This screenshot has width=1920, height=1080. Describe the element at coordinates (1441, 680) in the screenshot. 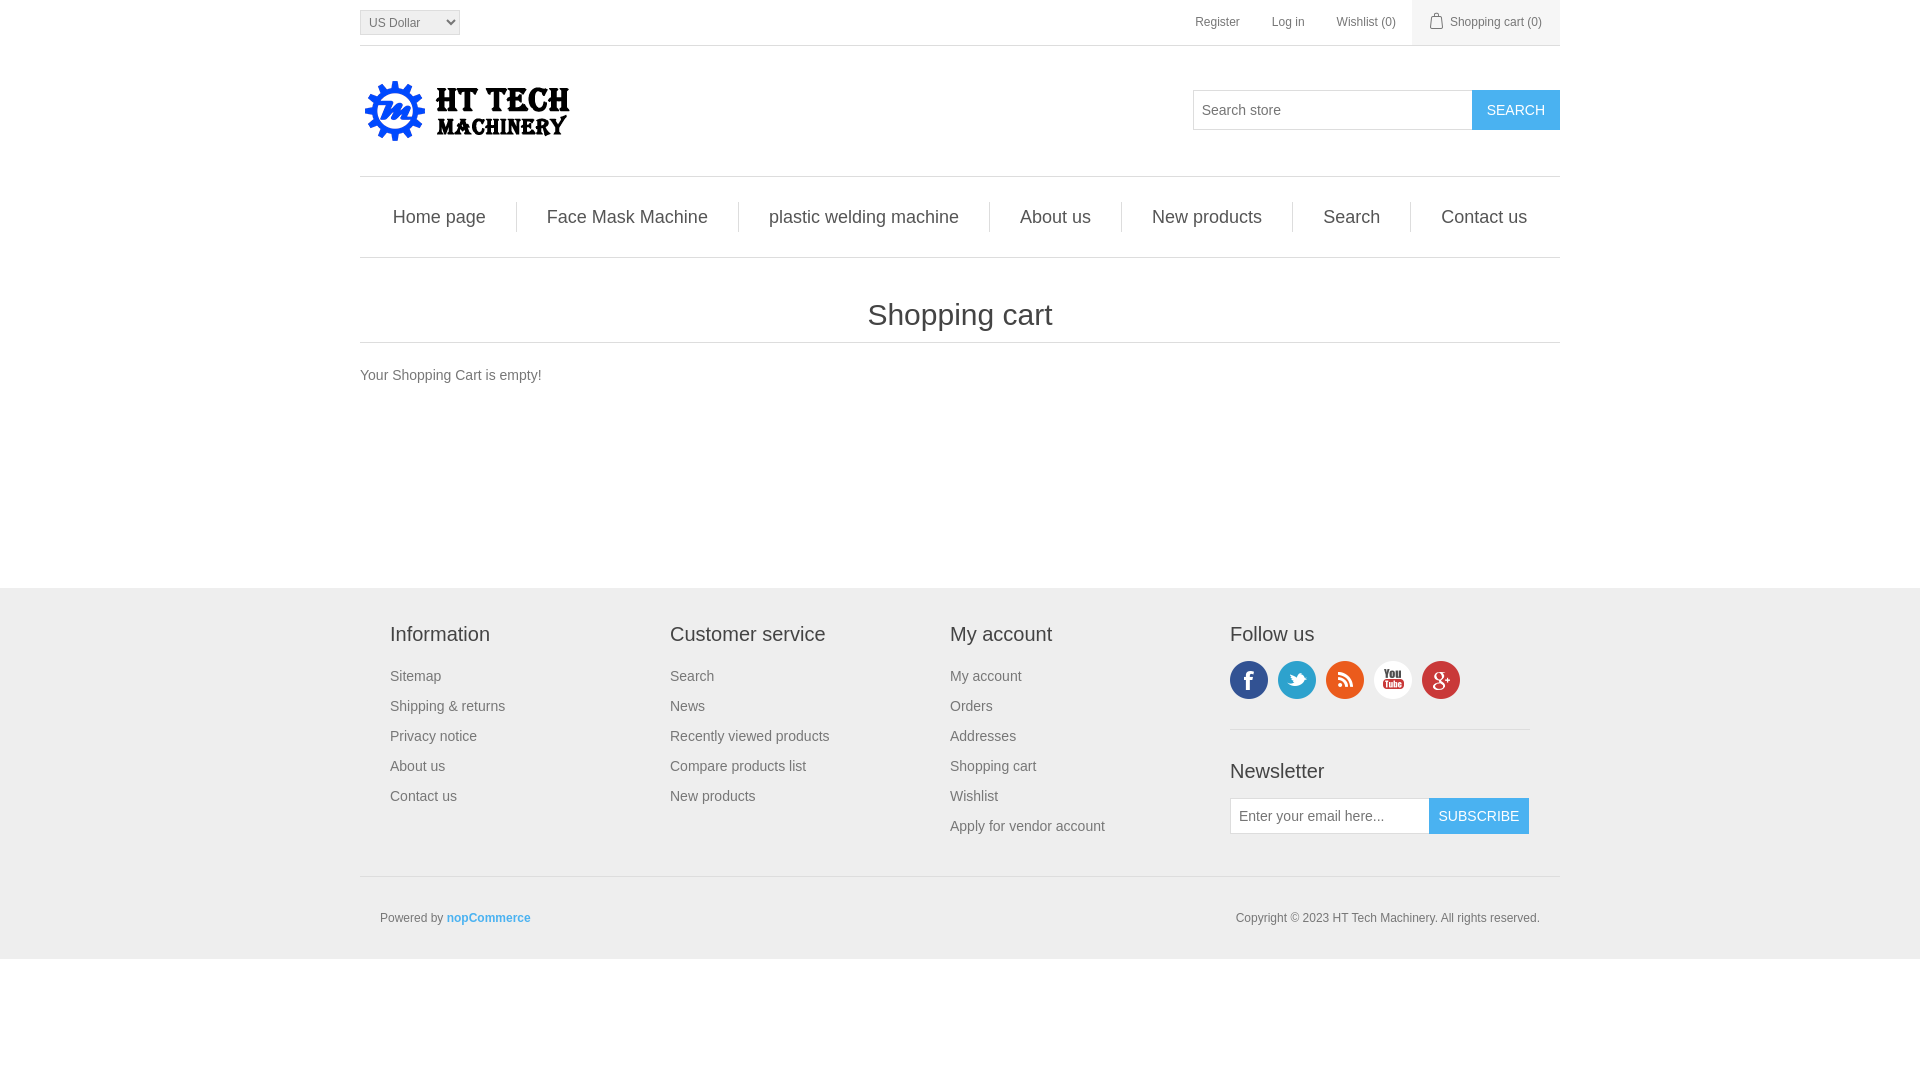

I see `Google+` at that location.